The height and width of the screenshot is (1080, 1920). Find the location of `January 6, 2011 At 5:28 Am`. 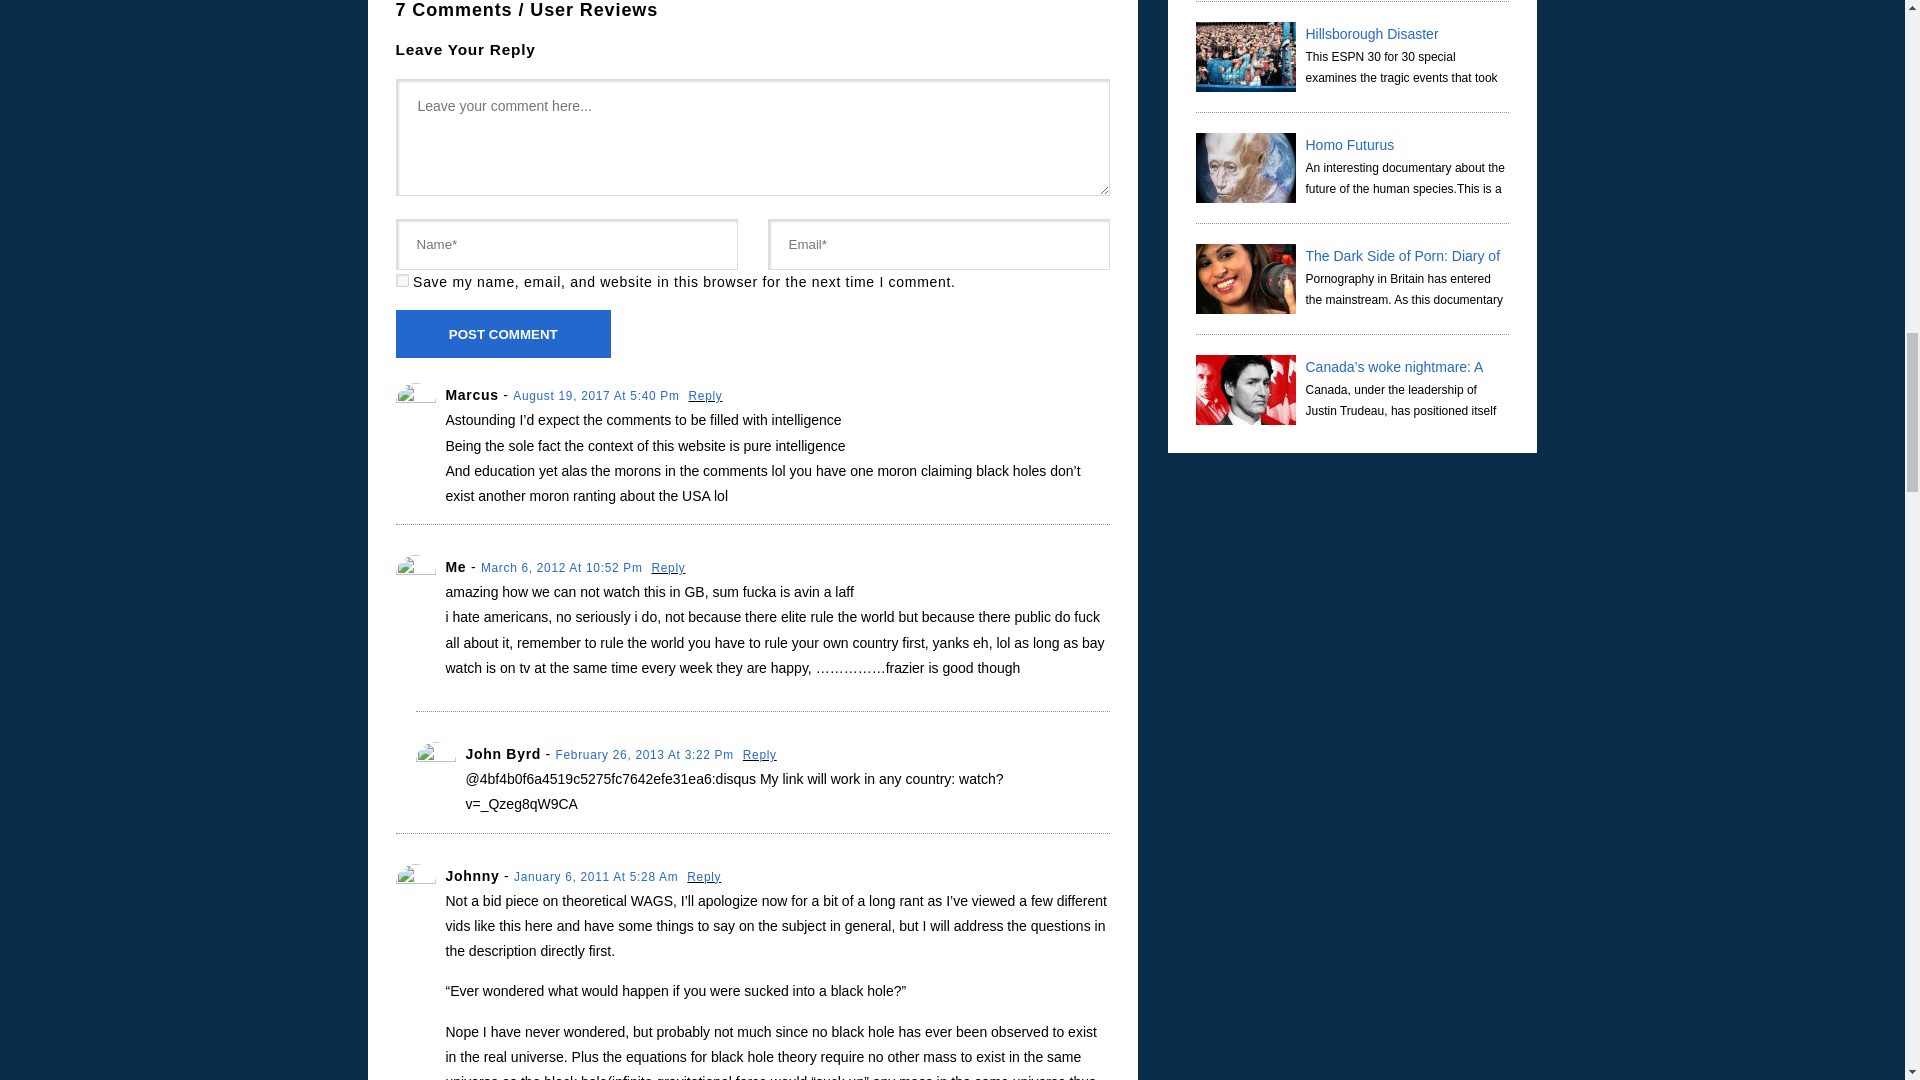

January 6, 2011 At 5:28 Am is located at coordinates (598, 877).